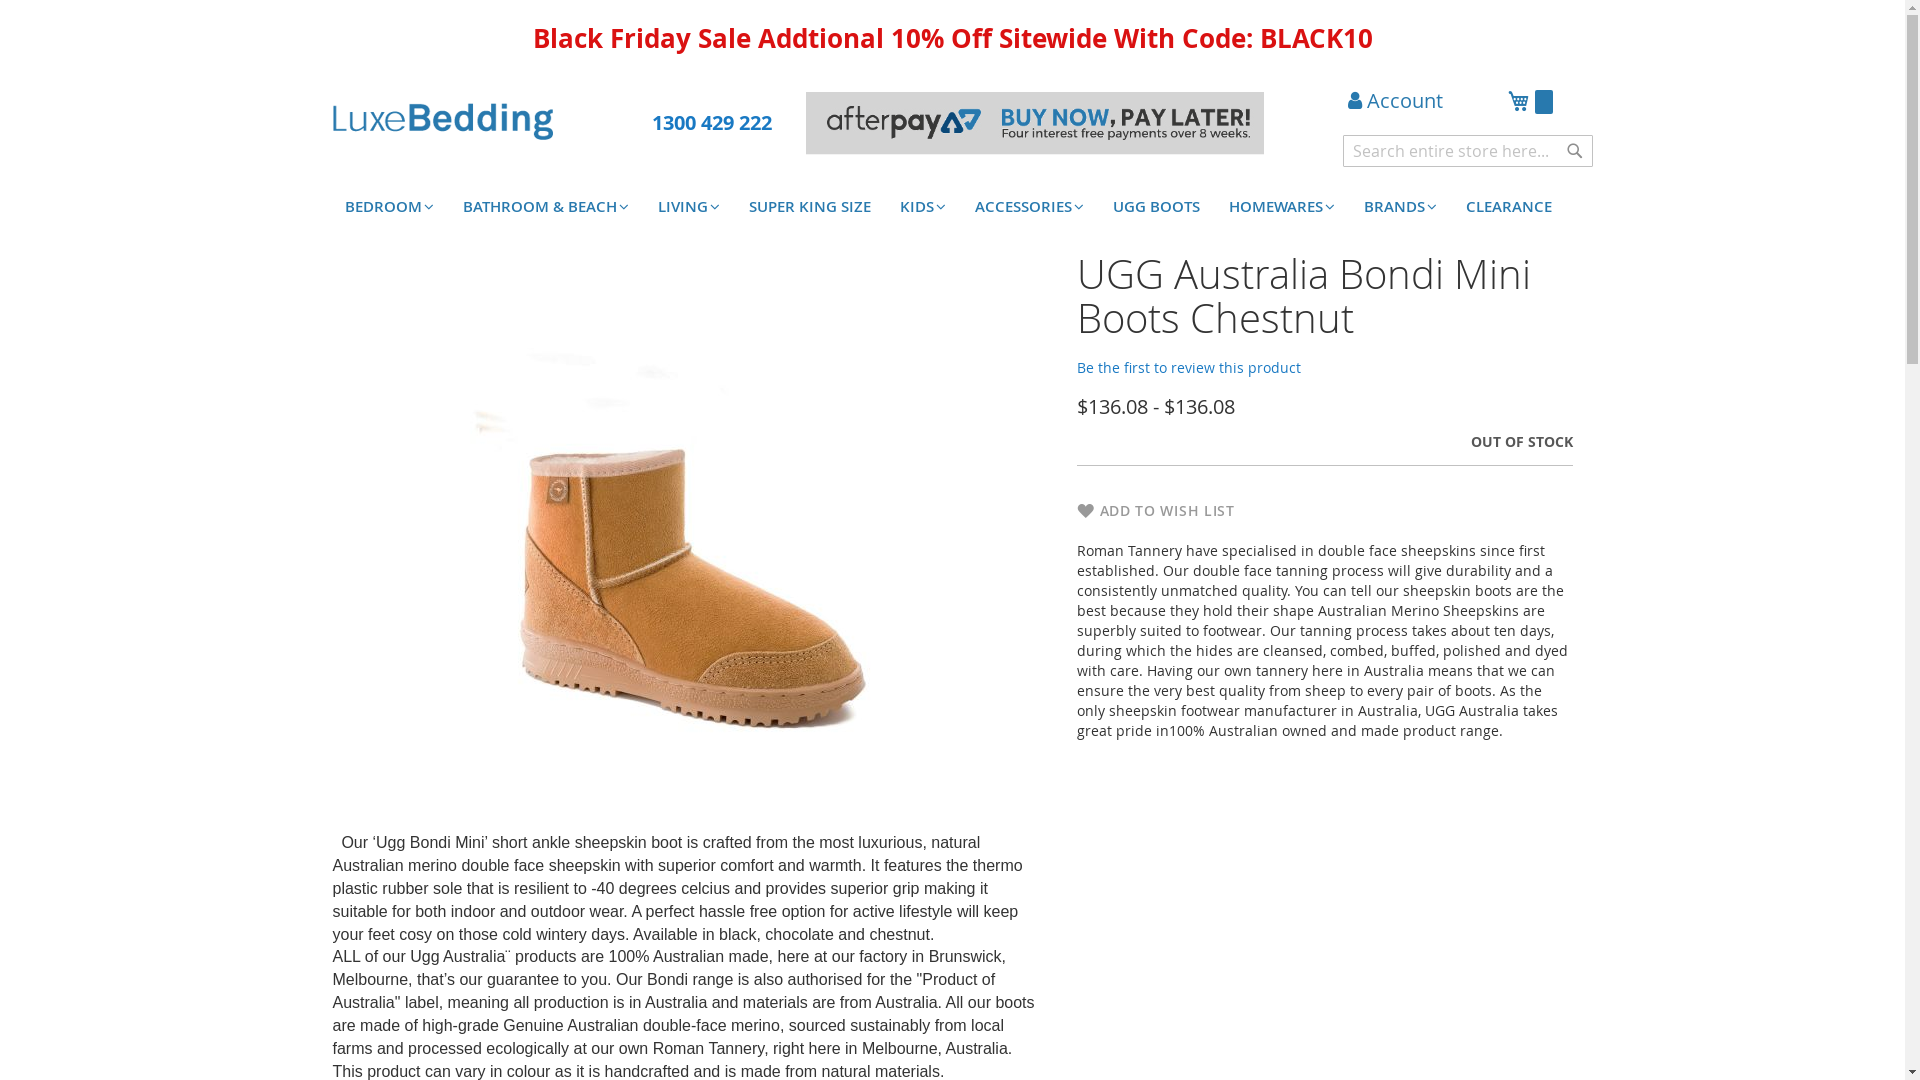 The width and height of the screenshot is (1920, 1080). Describe the element at coordinates (442, 122) in the screenshot. I see `Luxe Bedding` at that location.